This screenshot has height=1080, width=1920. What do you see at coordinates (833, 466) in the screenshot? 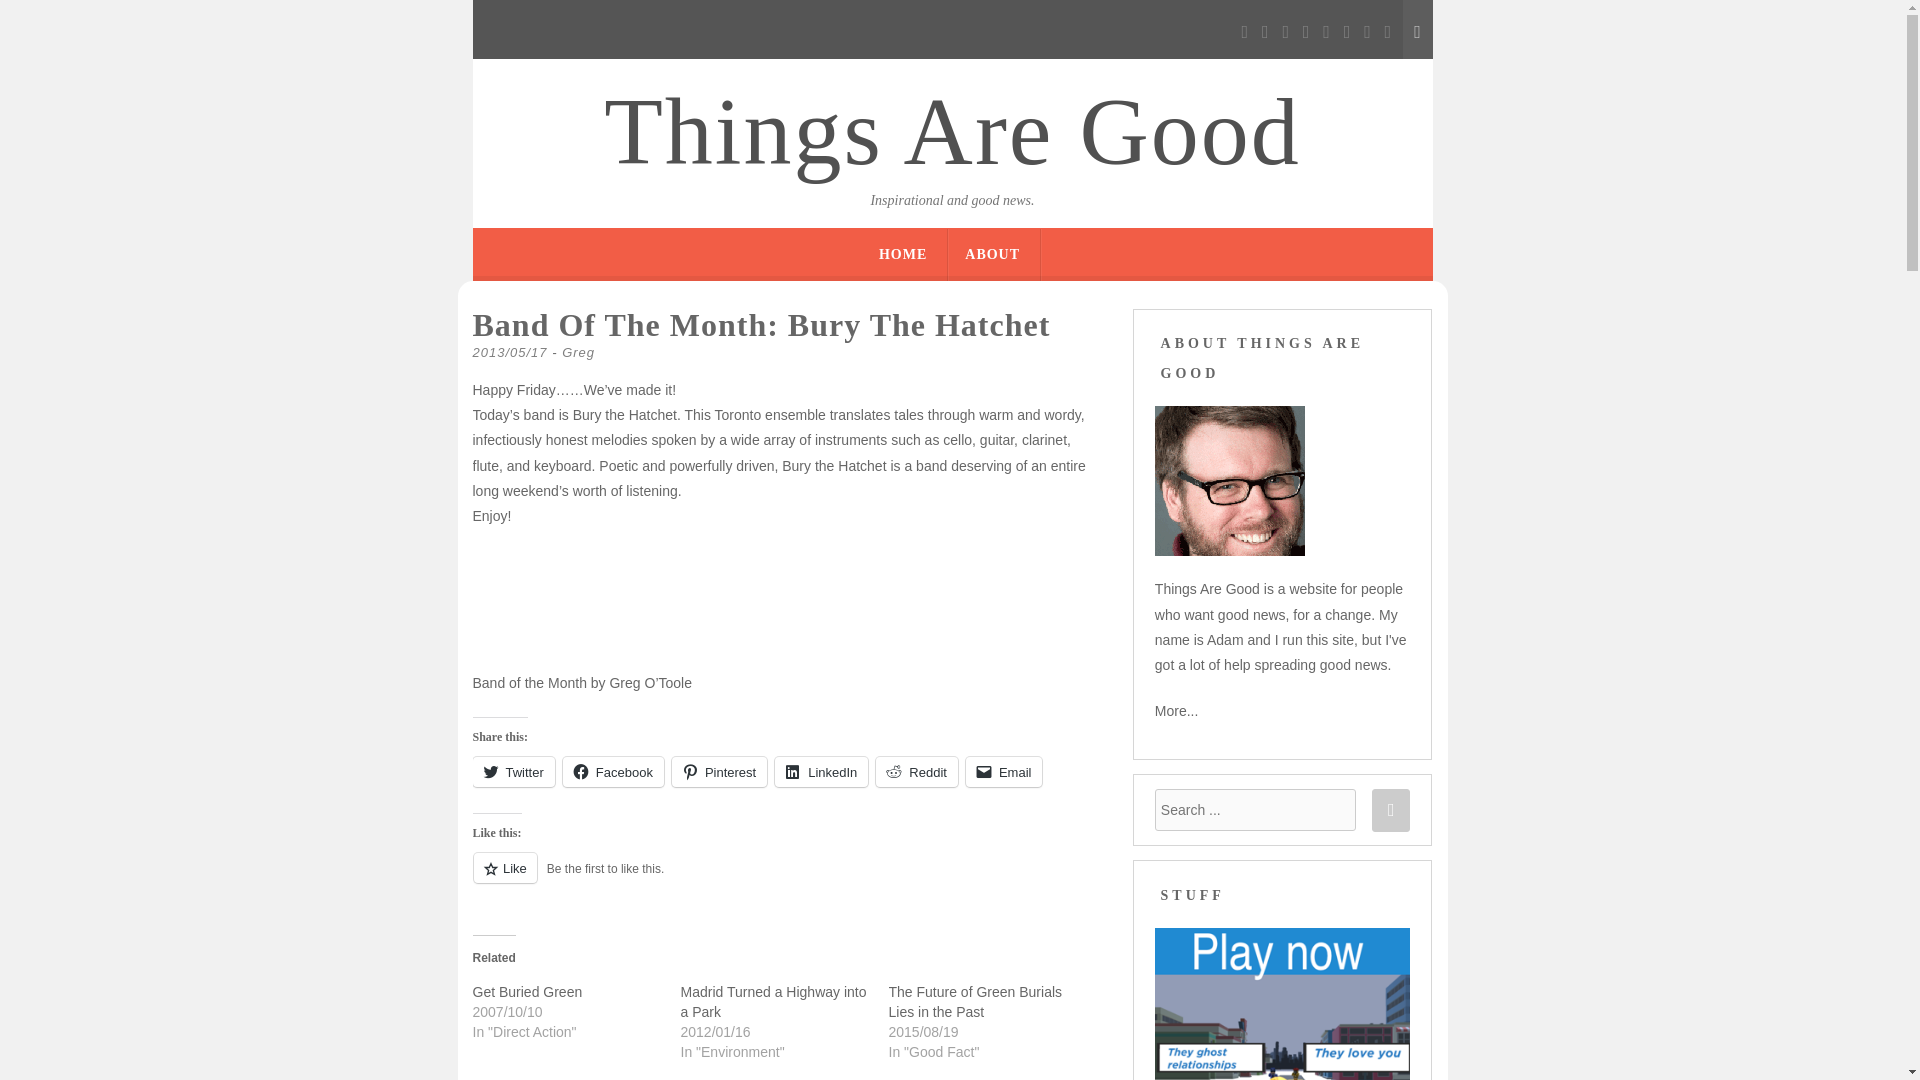
I see `Bury the Hatchet` at bounding box center [833, 466].